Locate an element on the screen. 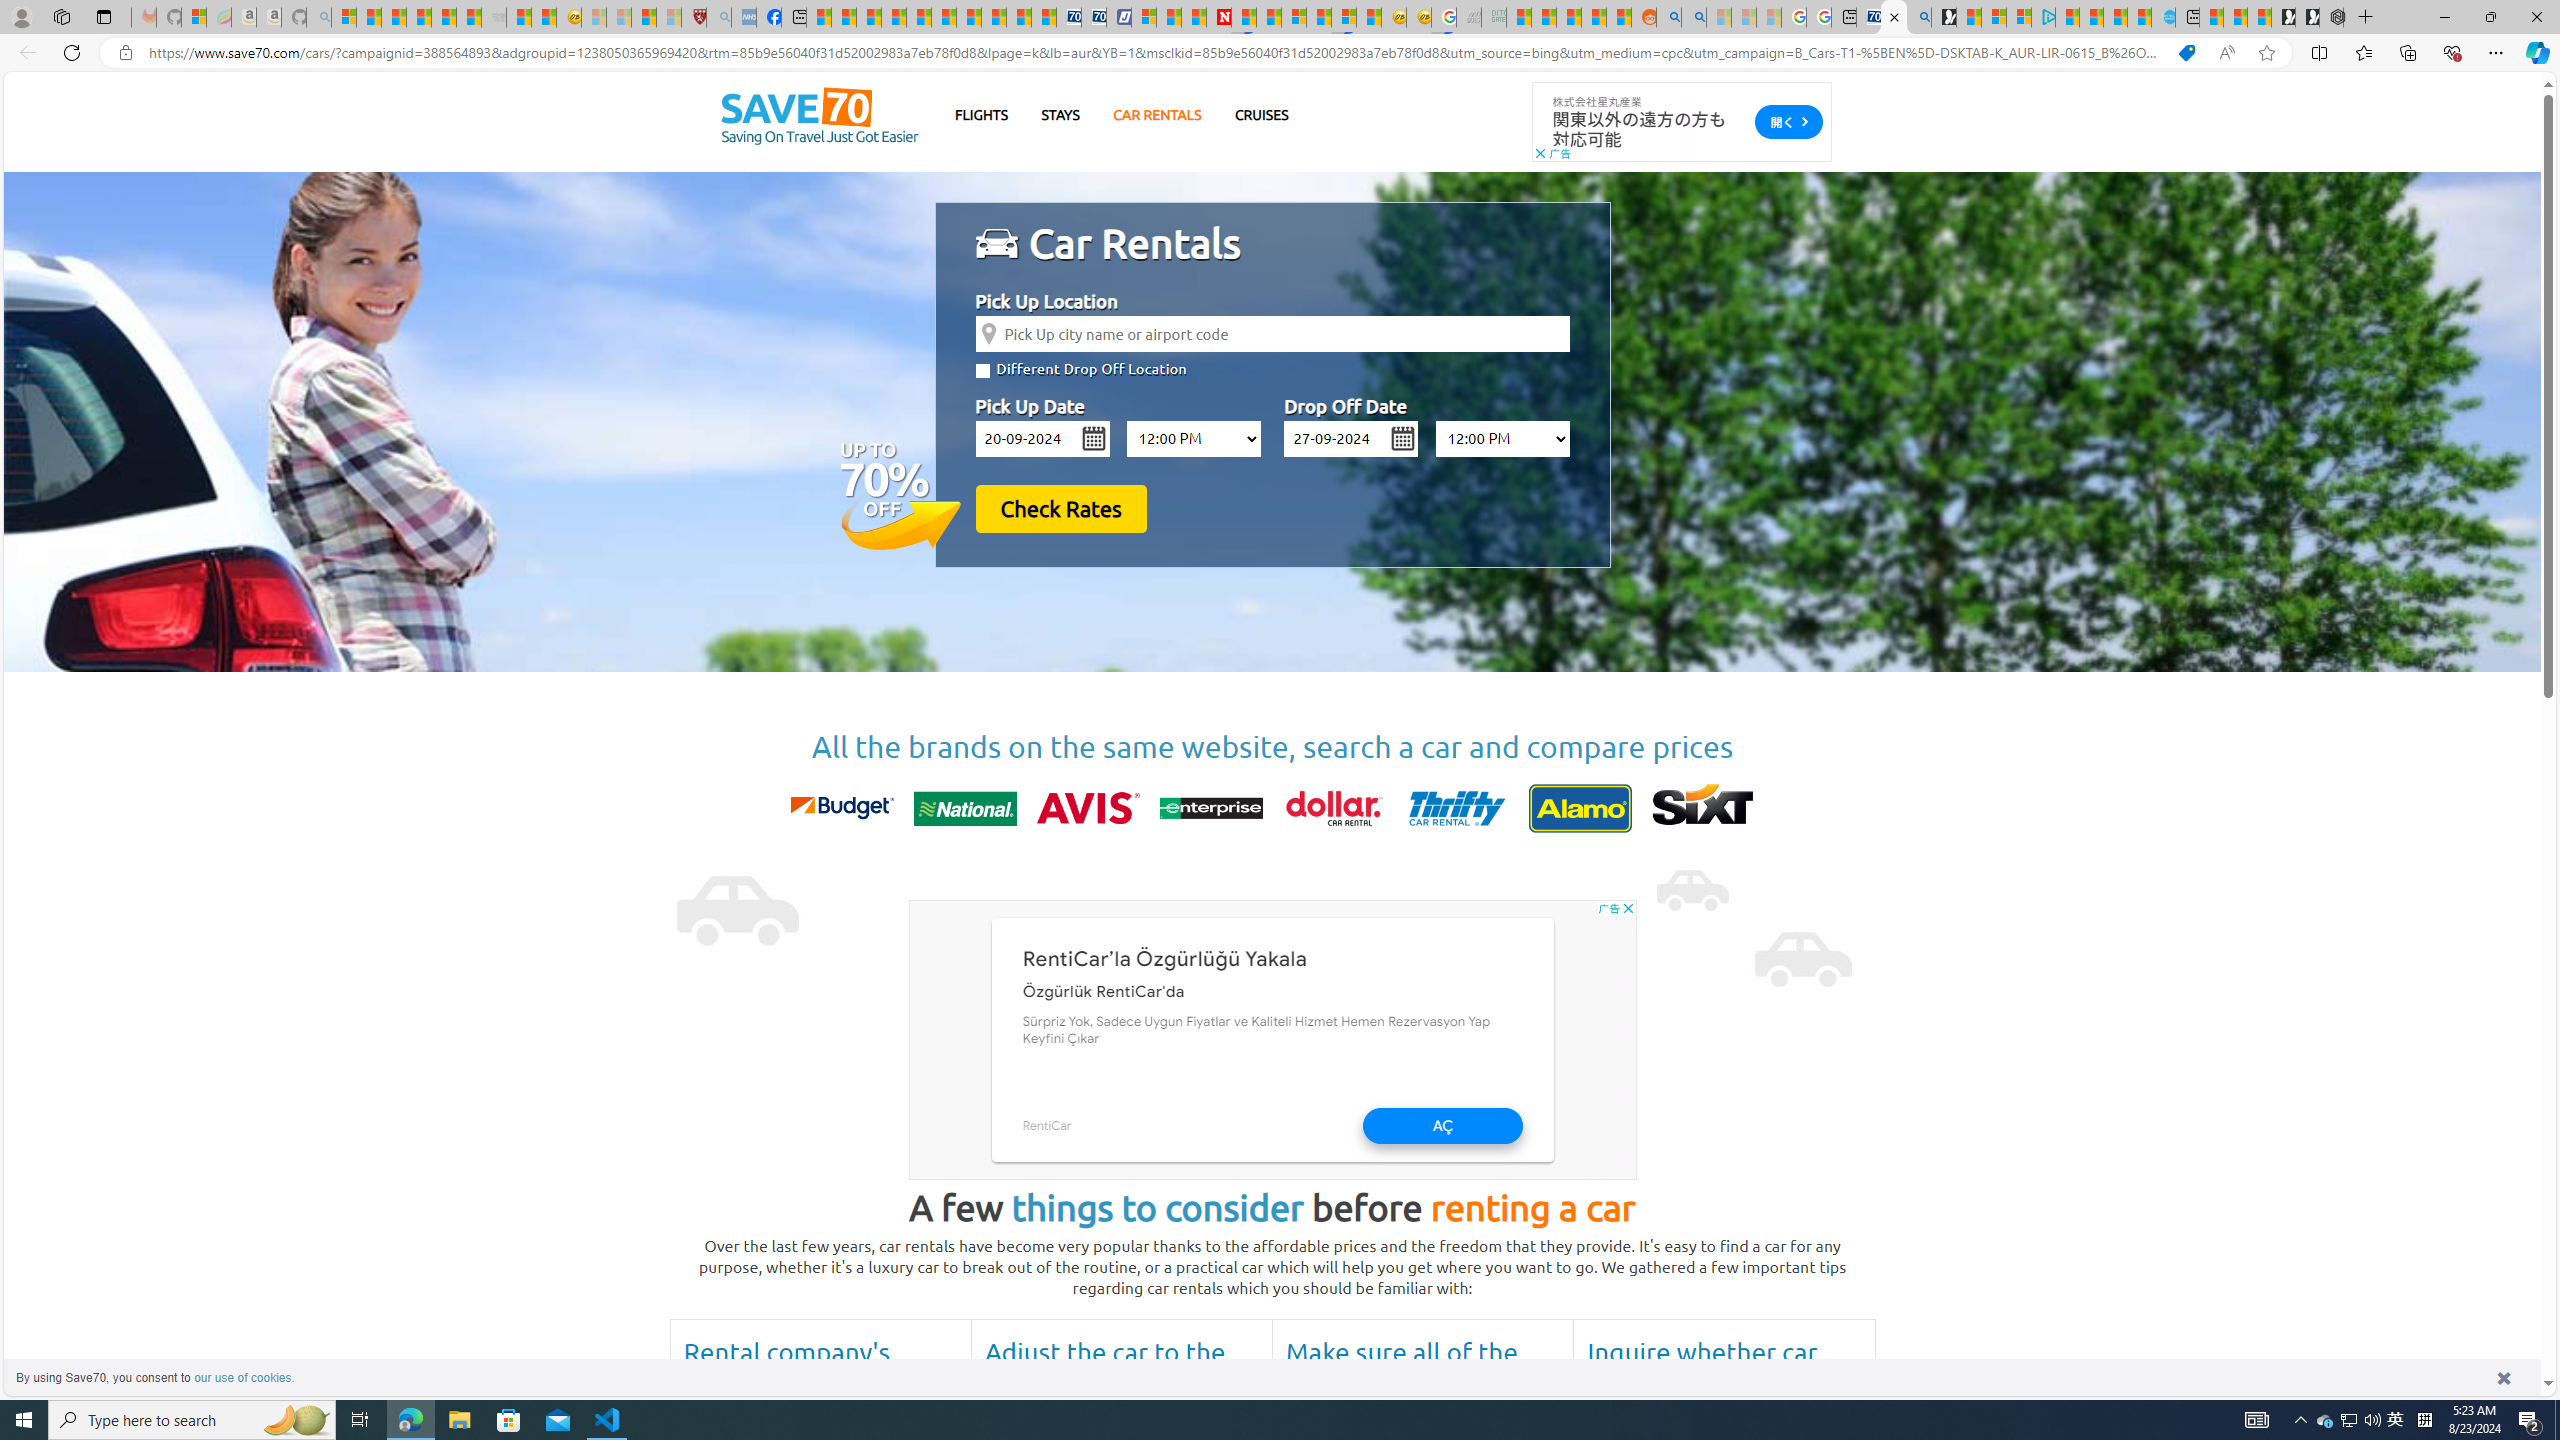  Close is located at coordinates (2536, 17).